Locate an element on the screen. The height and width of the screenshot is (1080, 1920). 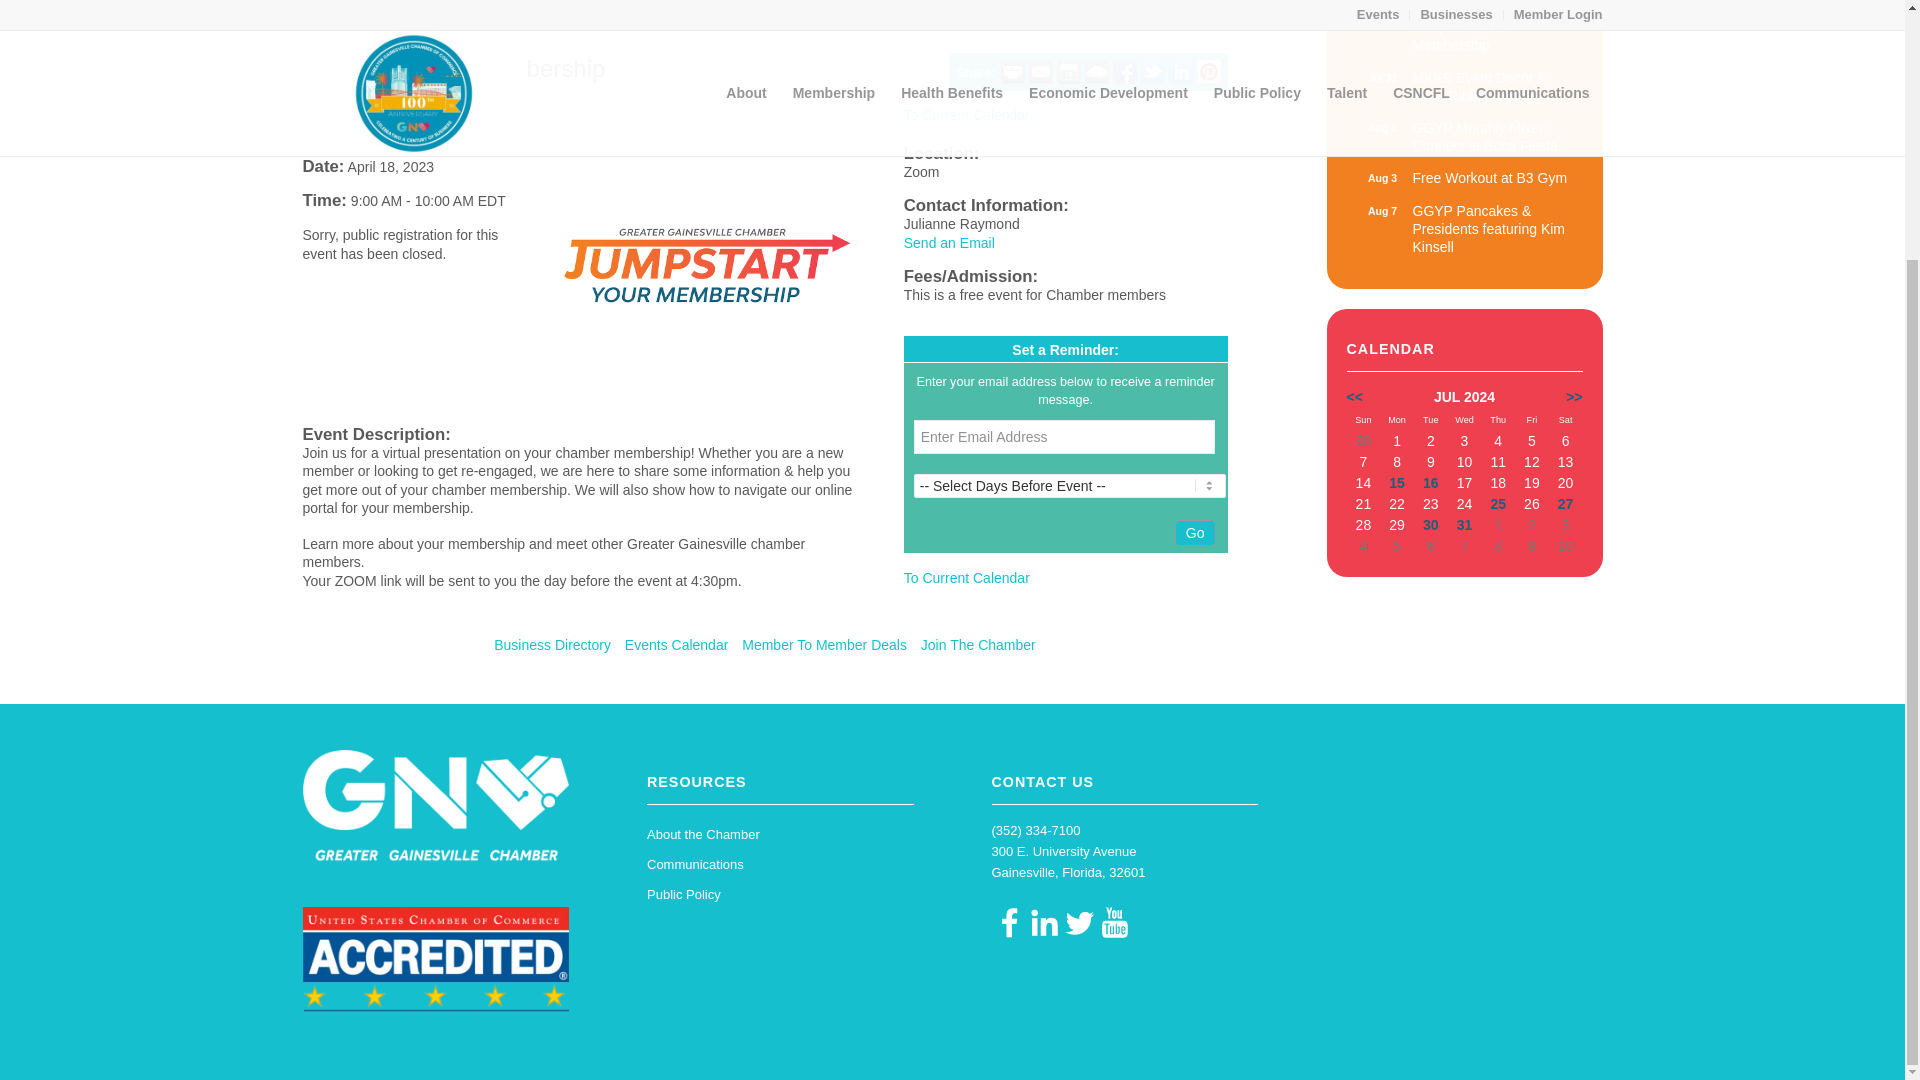
JumpStart Your Membership is located at coordinates (1464, 178).